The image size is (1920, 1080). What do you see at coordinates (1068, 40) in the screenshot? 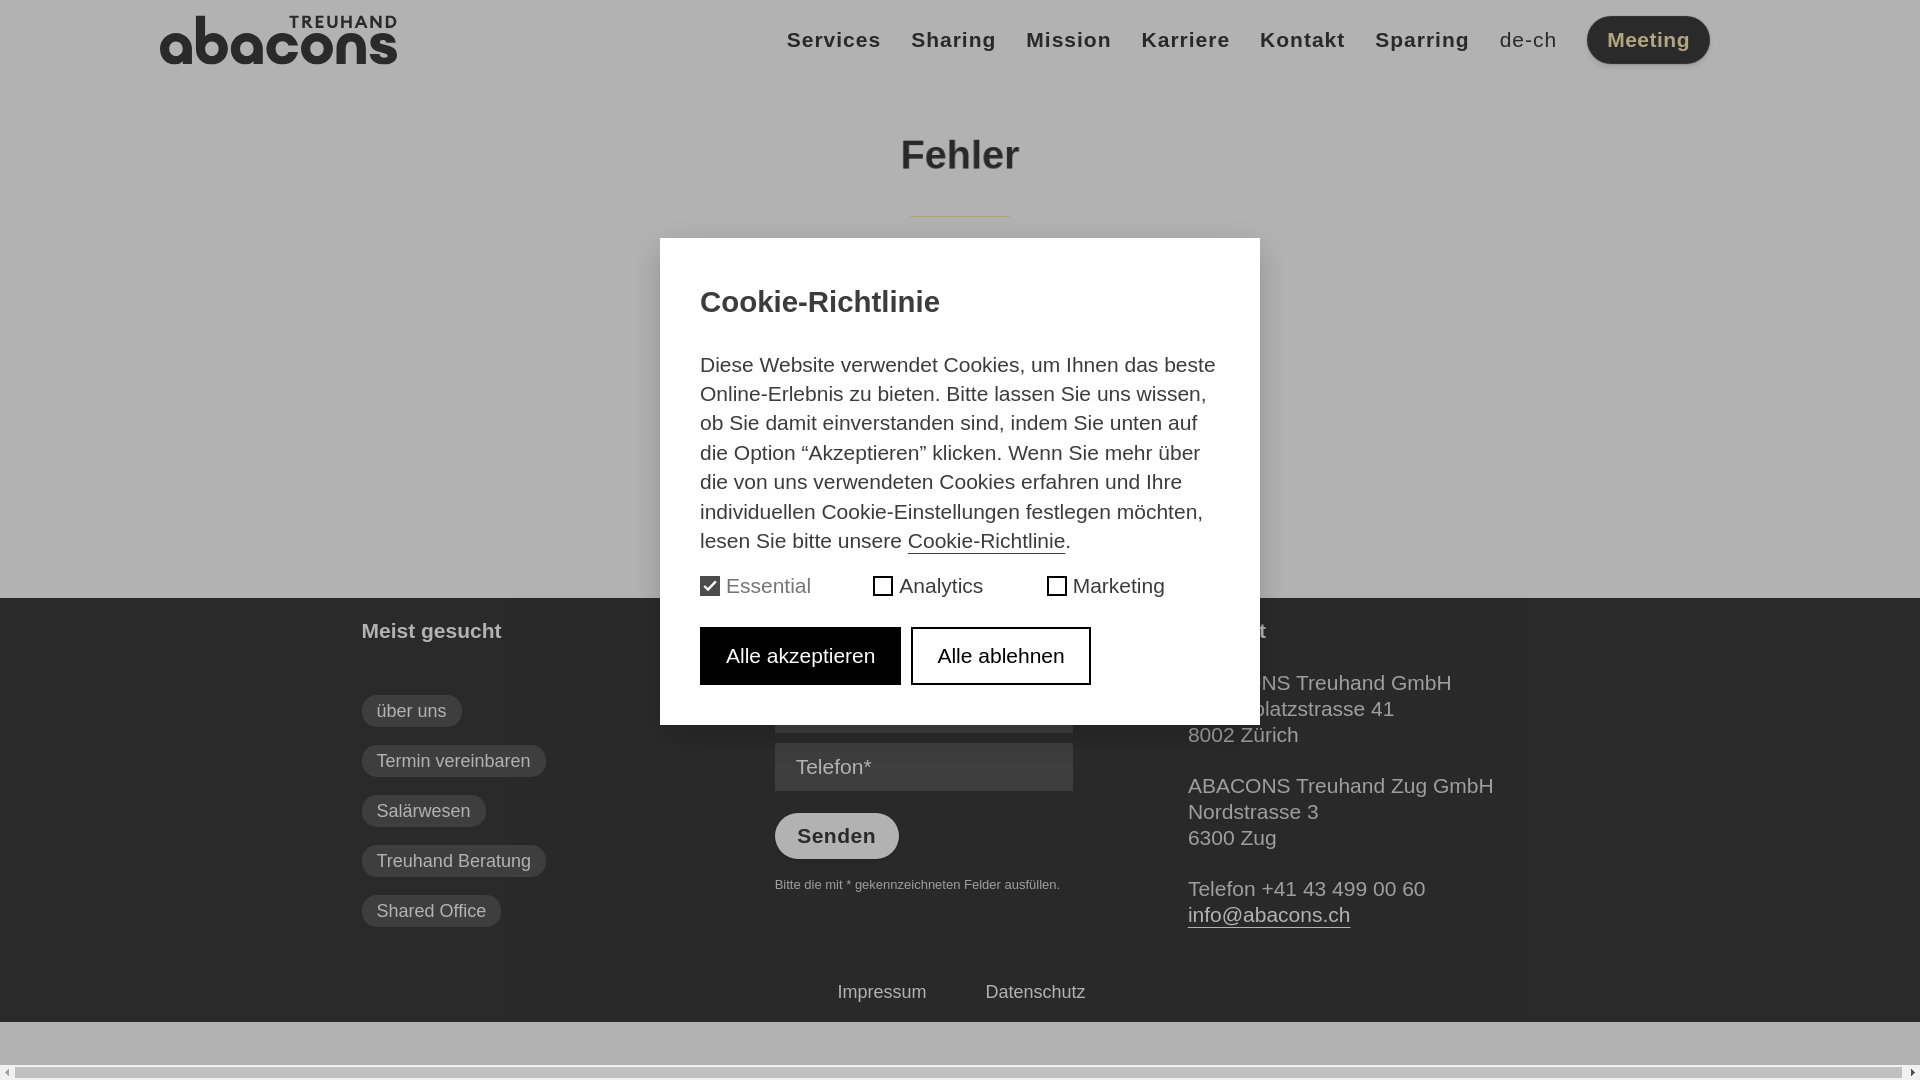
I see `Mission` at bounding box center [1068, 40].